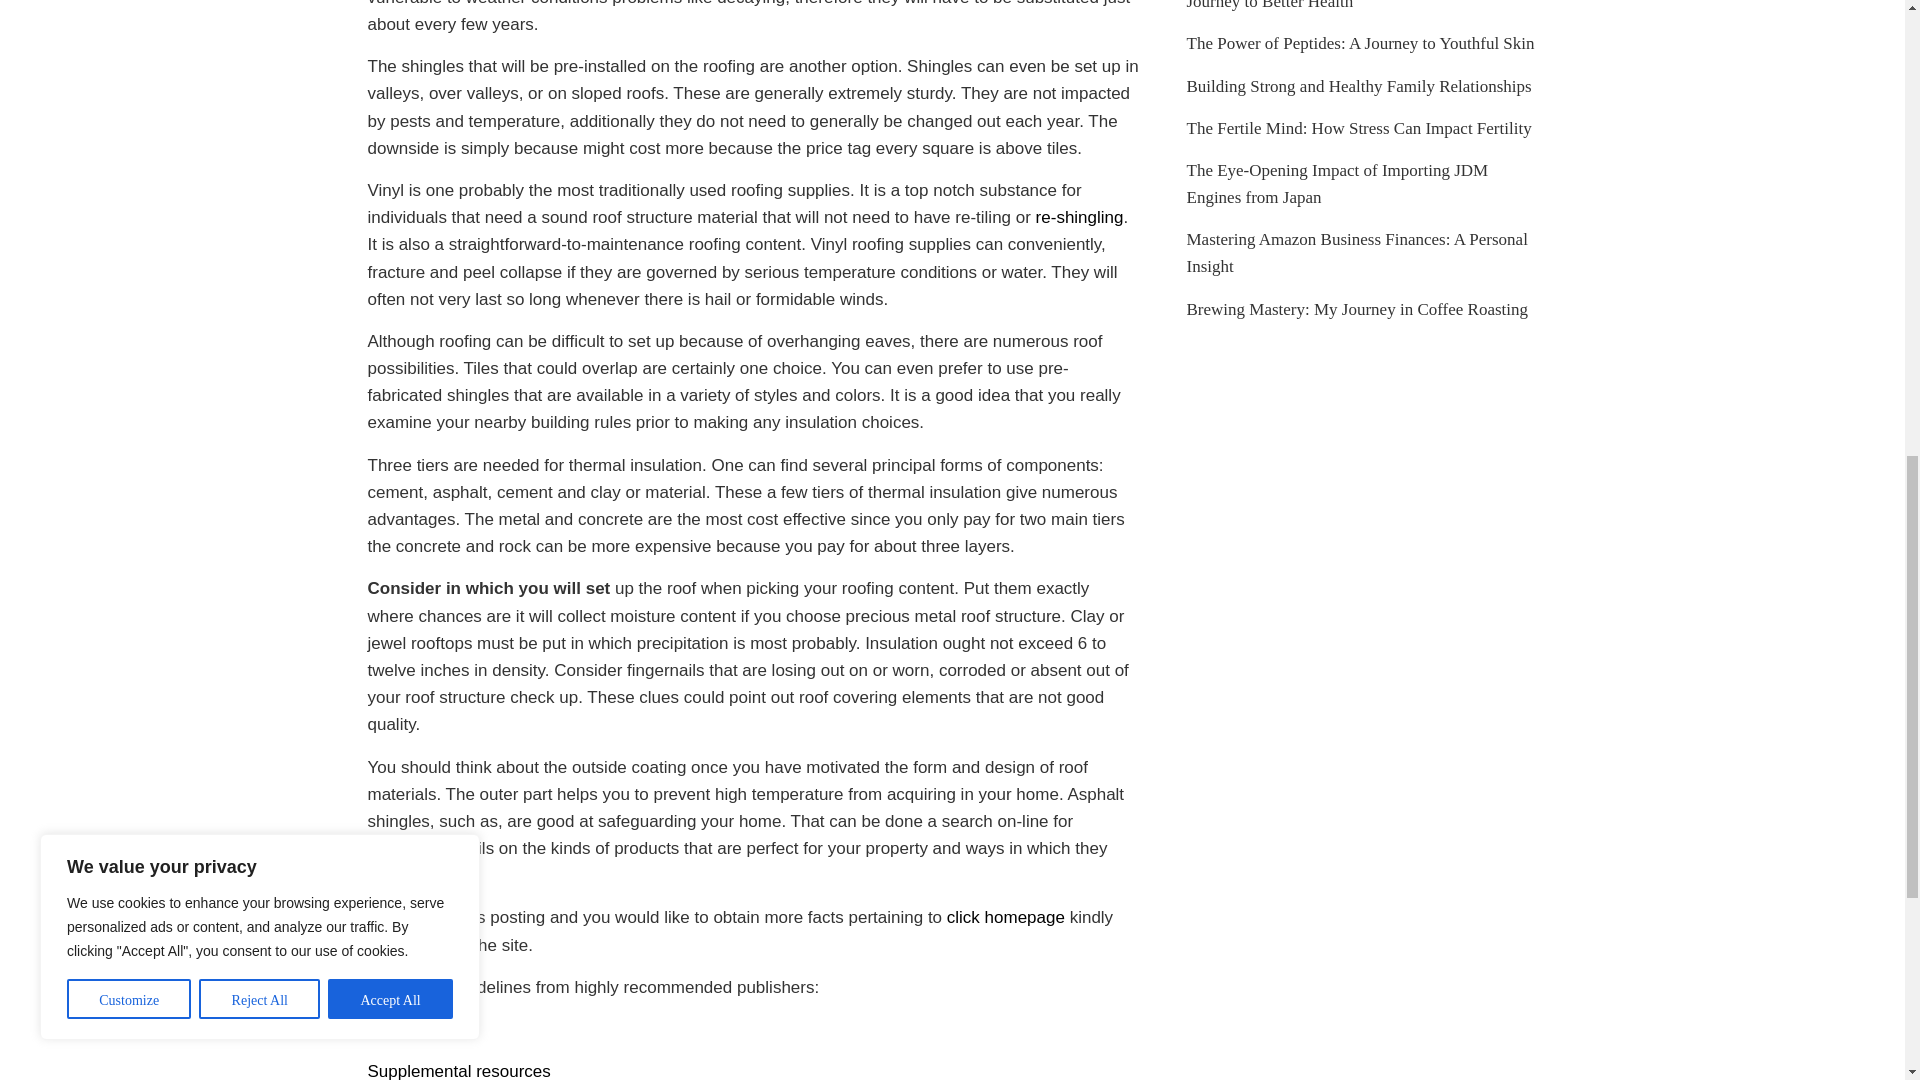 The height and width of the screenshot is (1080, 1920). I want to click on click homepage, so click(1006, 917).